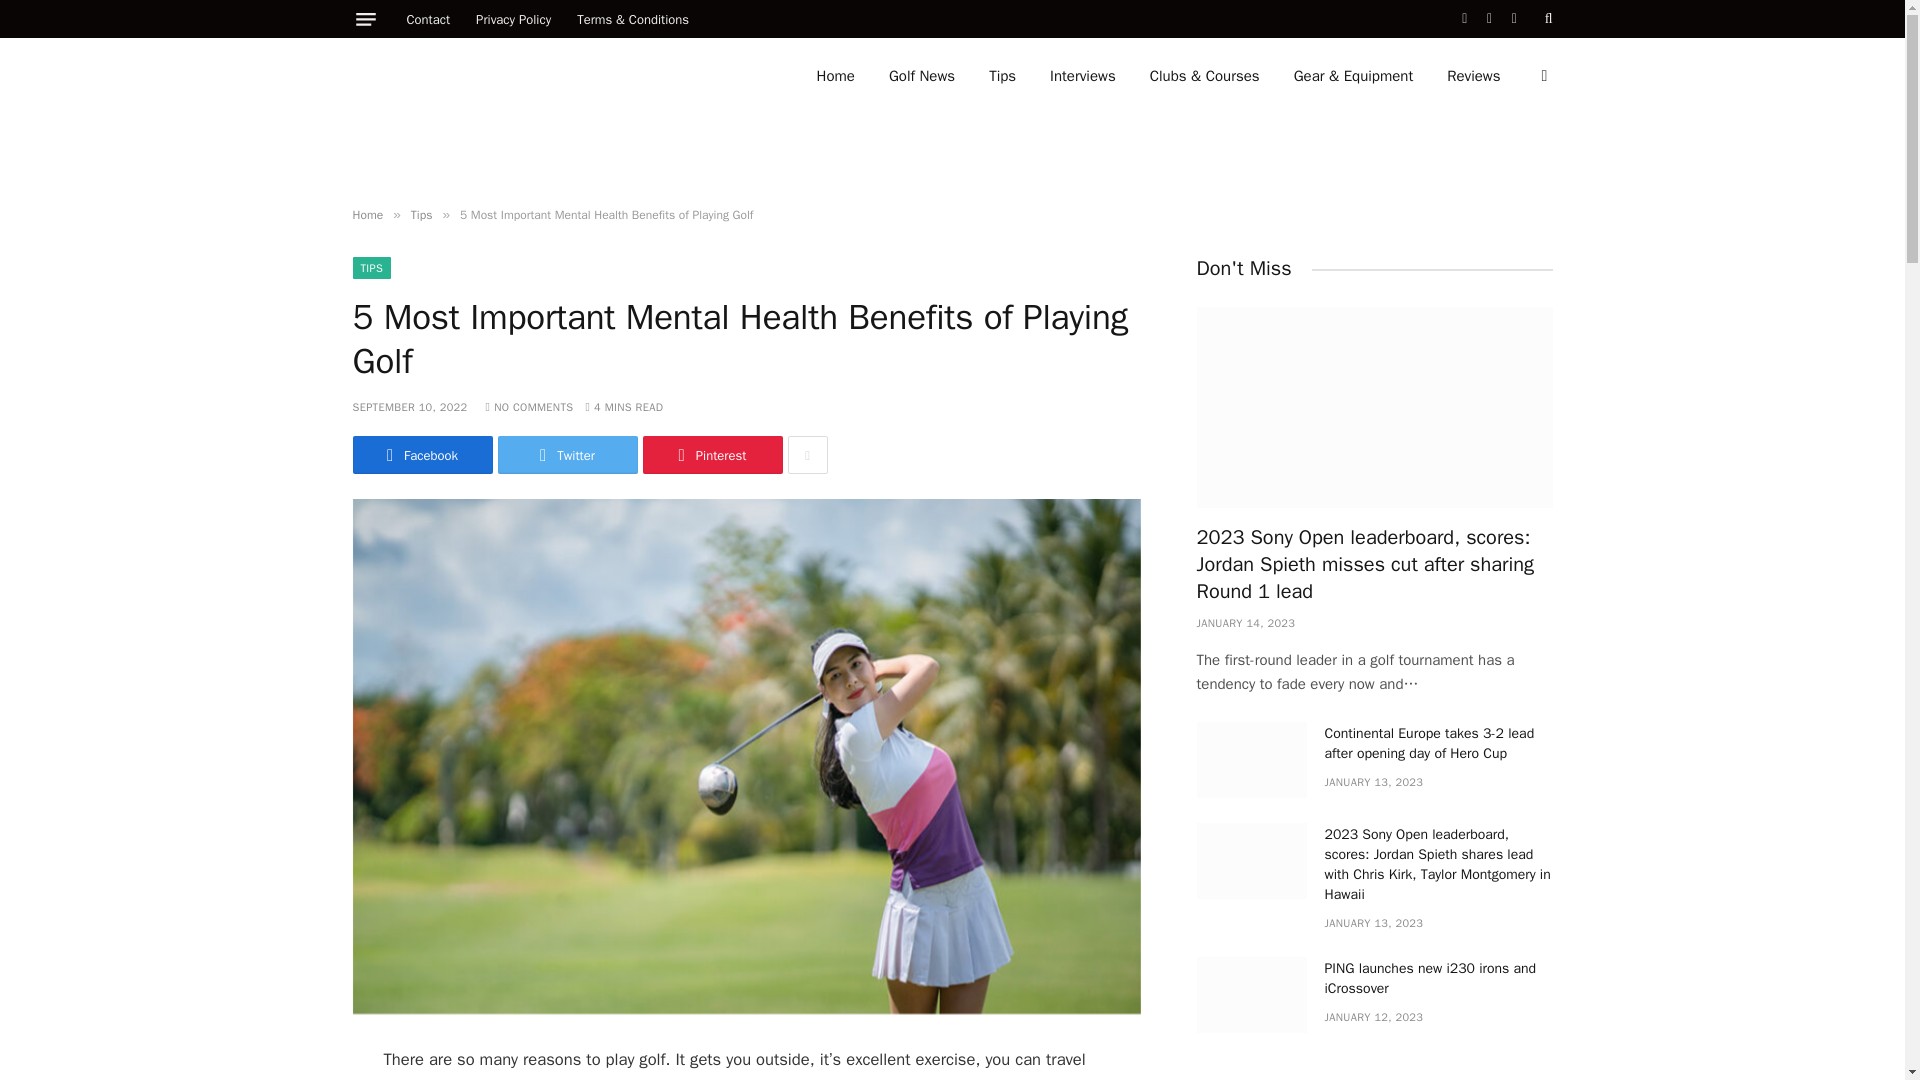 The width and height of the screenshot is (1920, 1080). What do you see at coordinates (428, 18) in the screenshot?
I see `Contact` at bounding box center [428, 18].